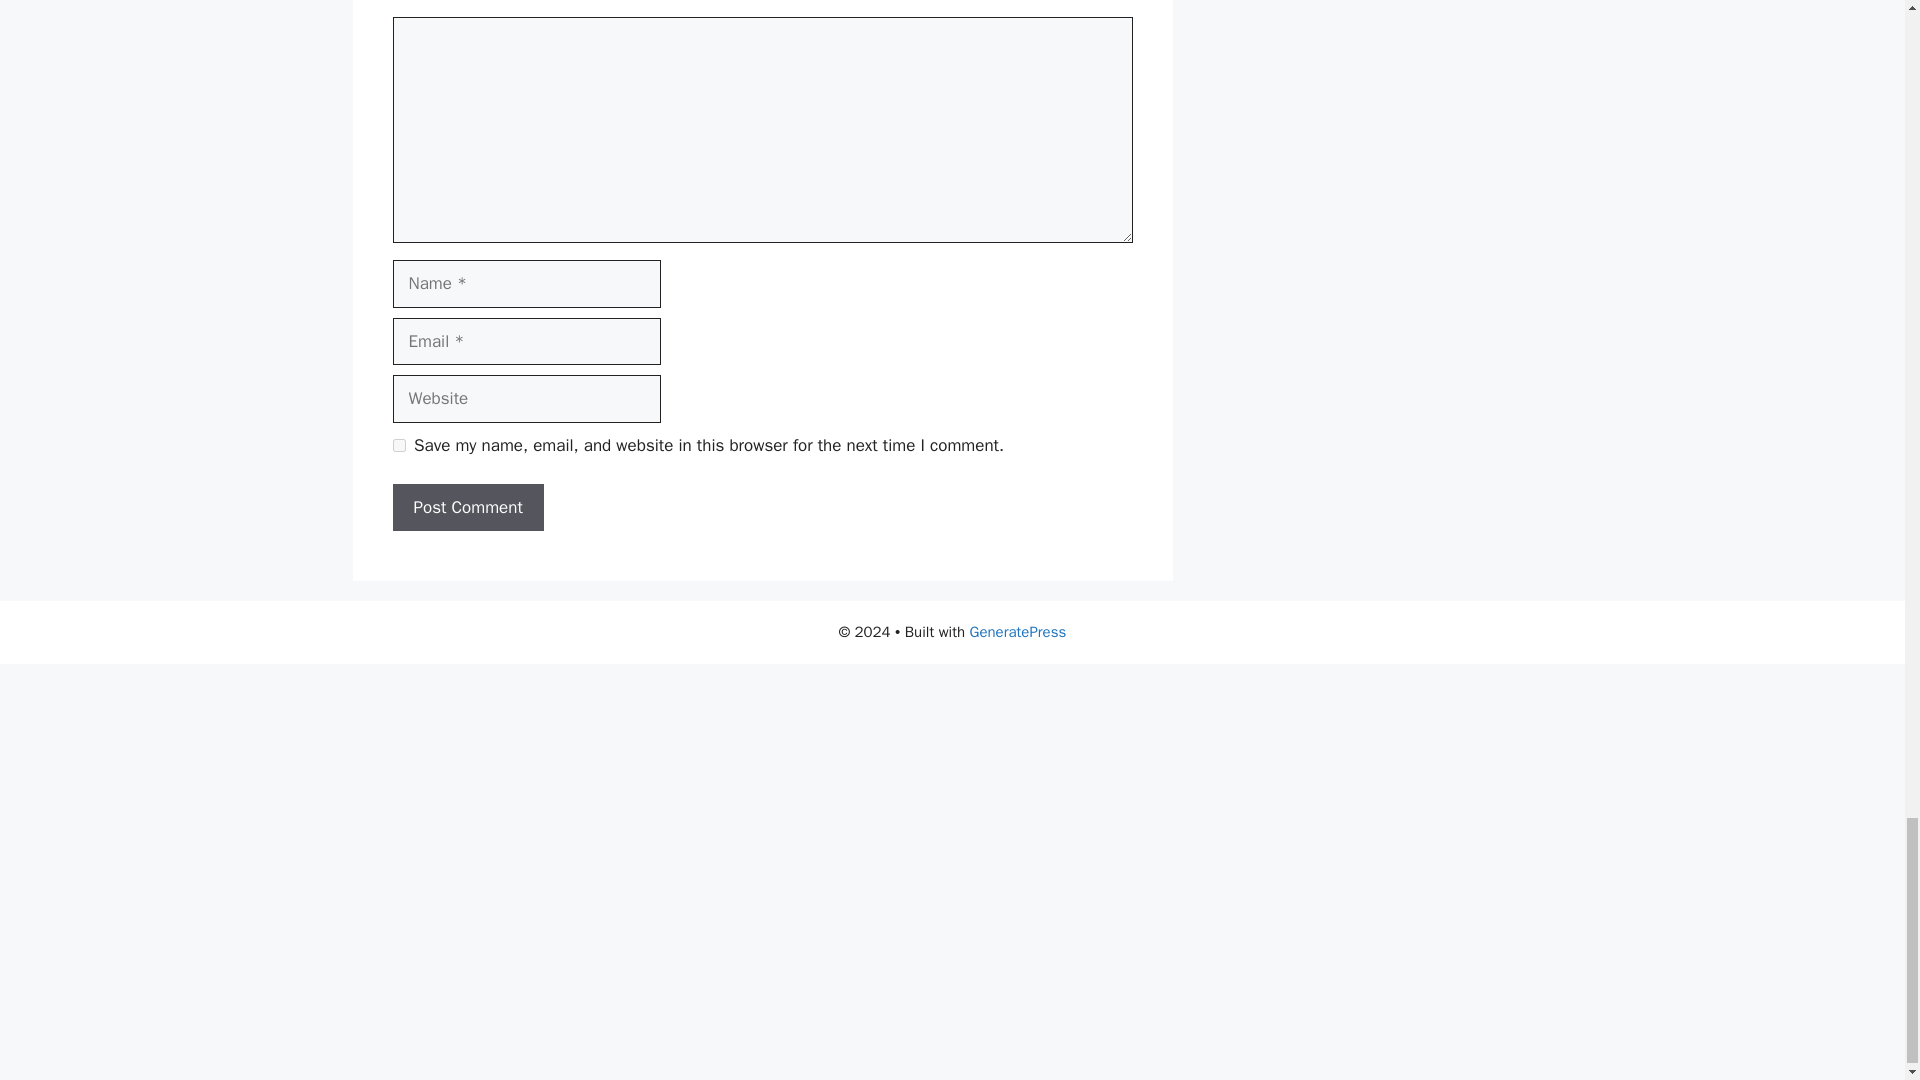  Describe the element at coordinates (467, 508) in the screenshot. I see `Post Comment` at that location.